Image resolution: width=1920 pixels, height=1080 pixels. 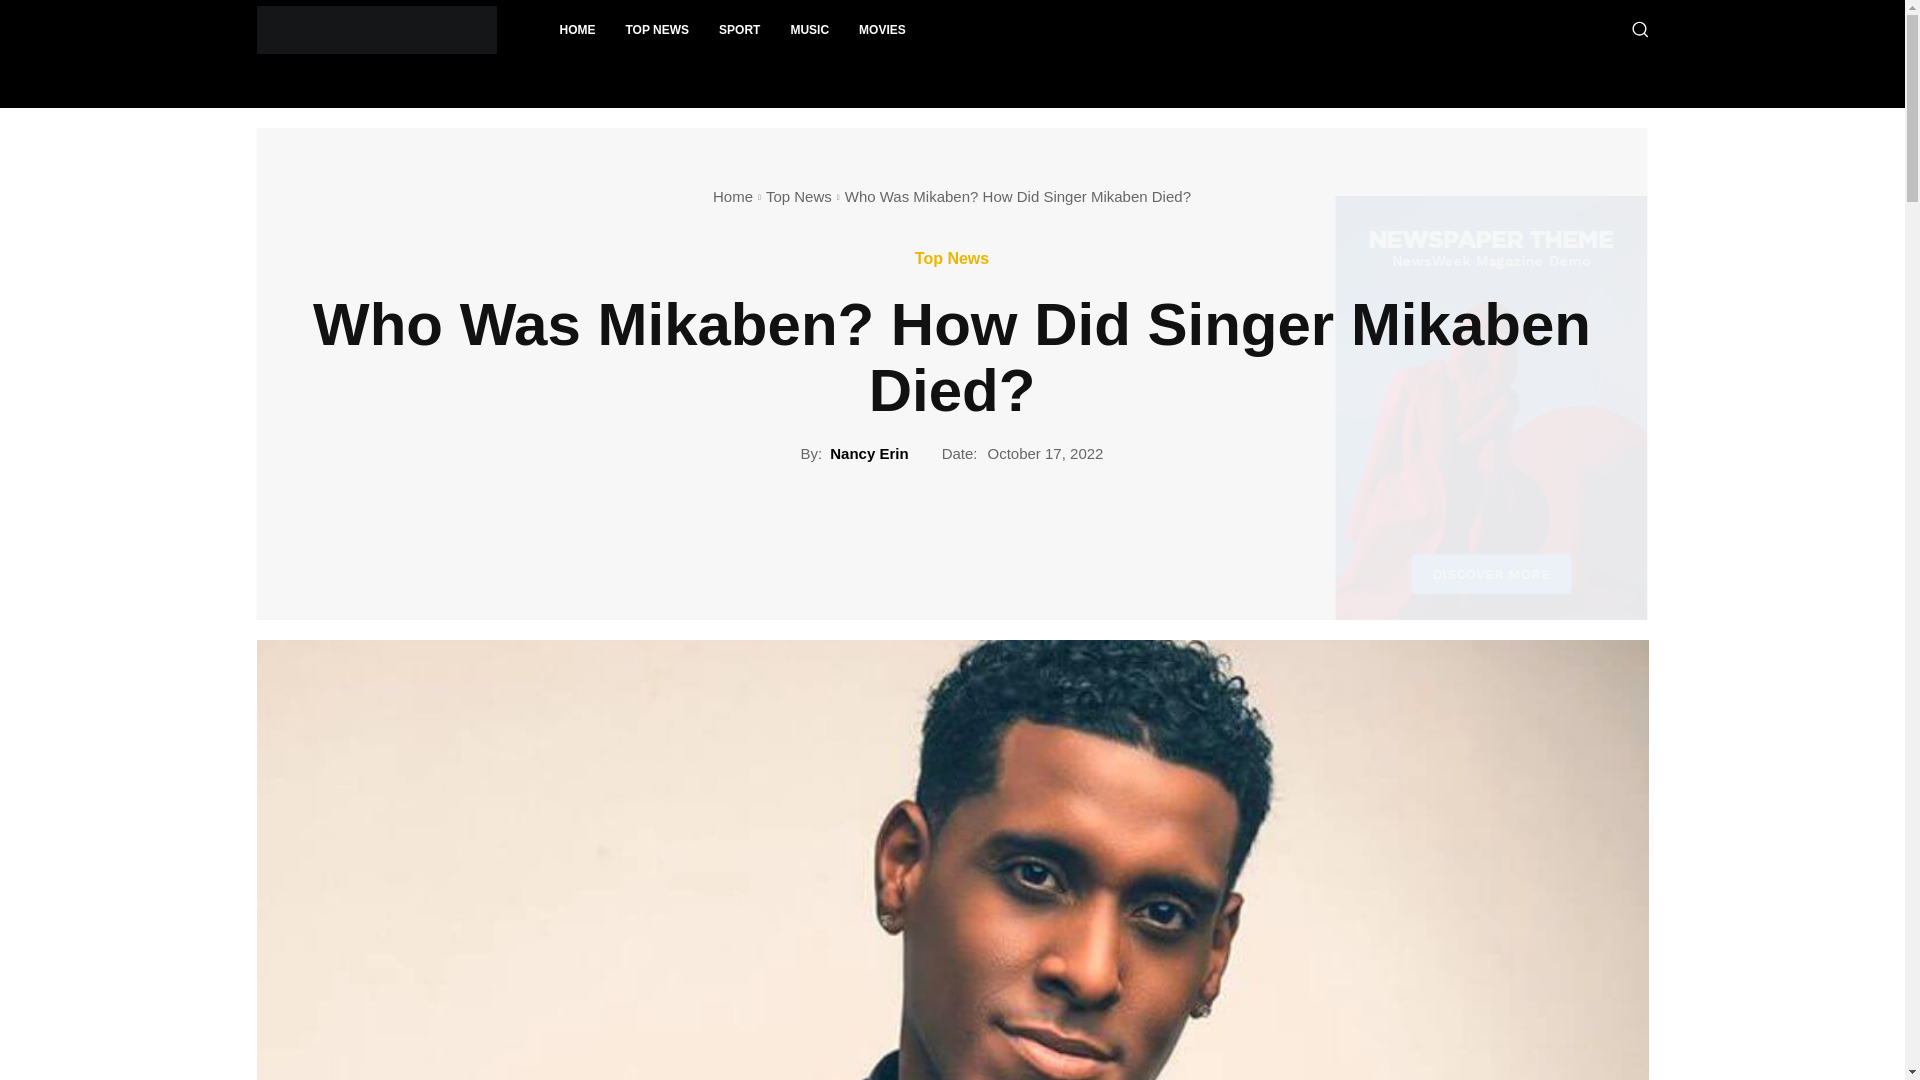 I want to click on Nancy Erin, so click(x=868, y=454).